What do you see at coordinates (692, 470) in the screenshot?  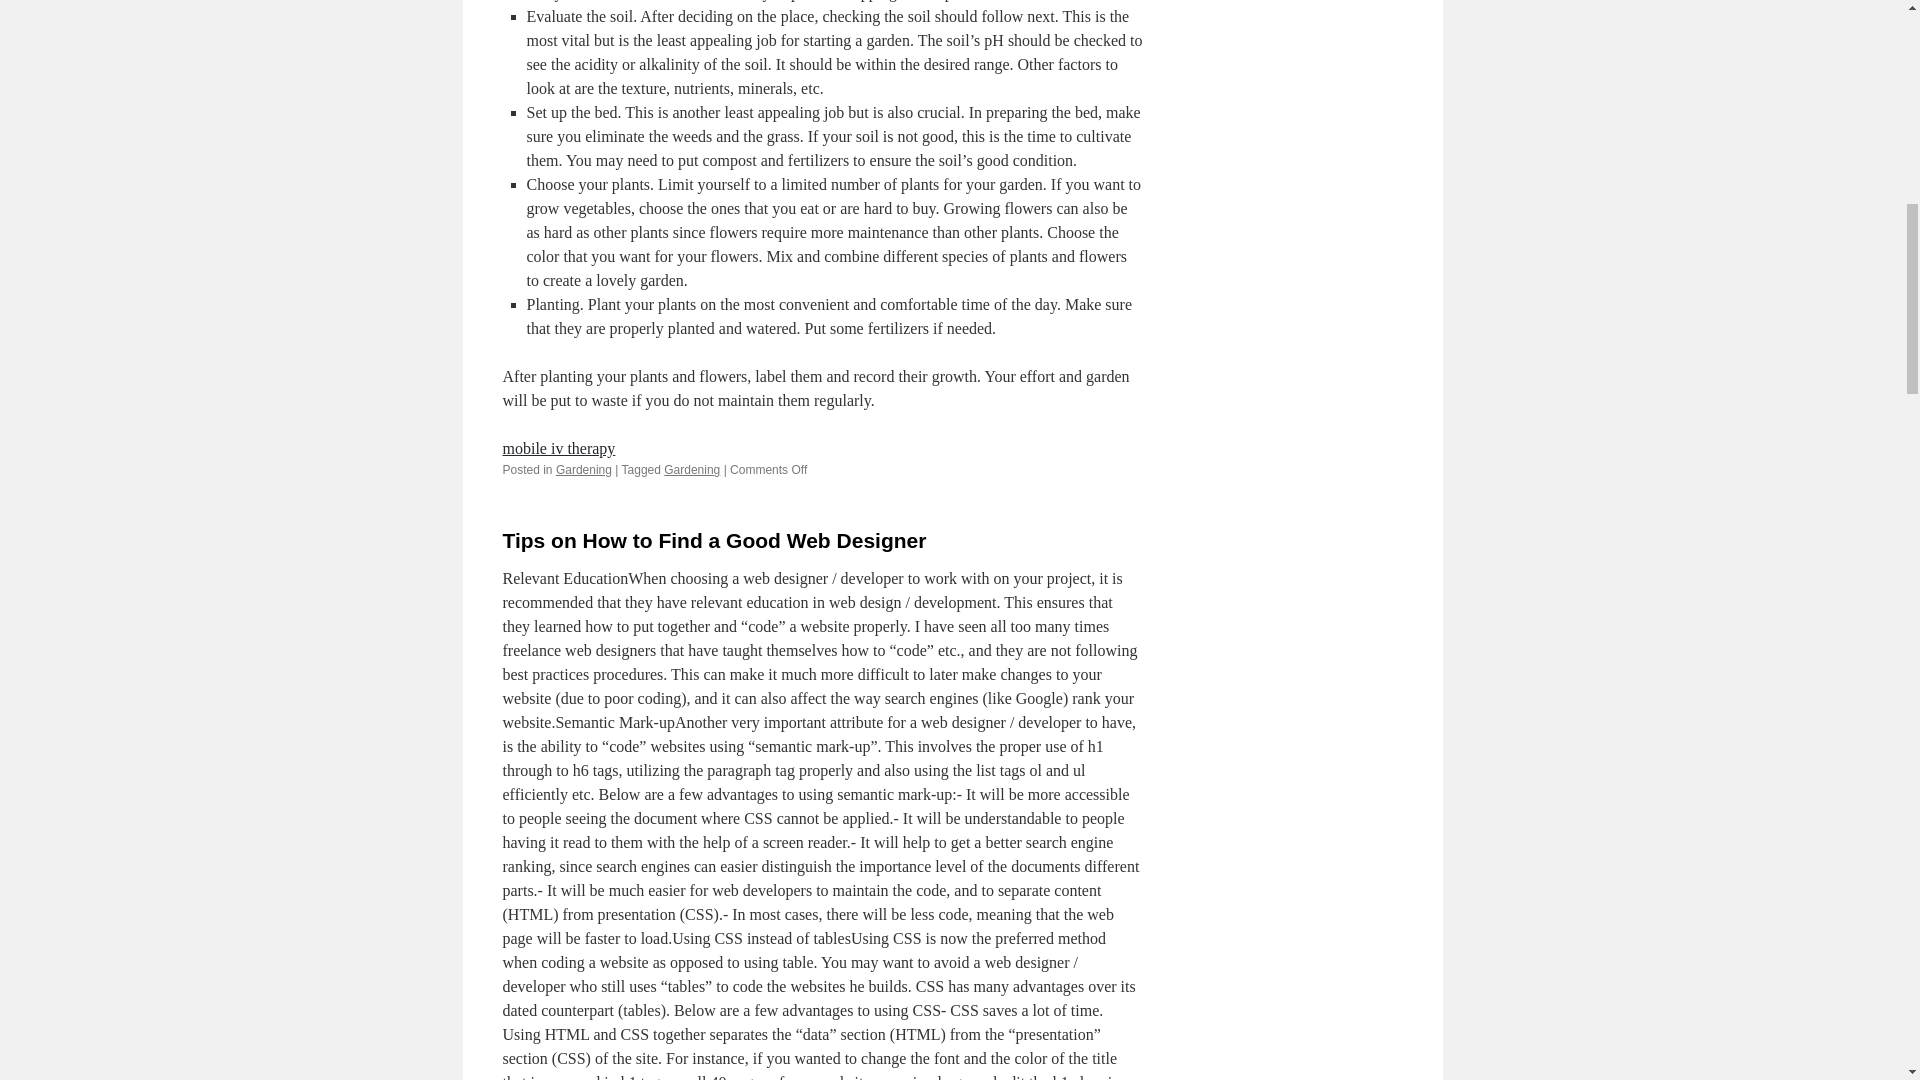 I see `Gardening` at bounding box center [692, 470].